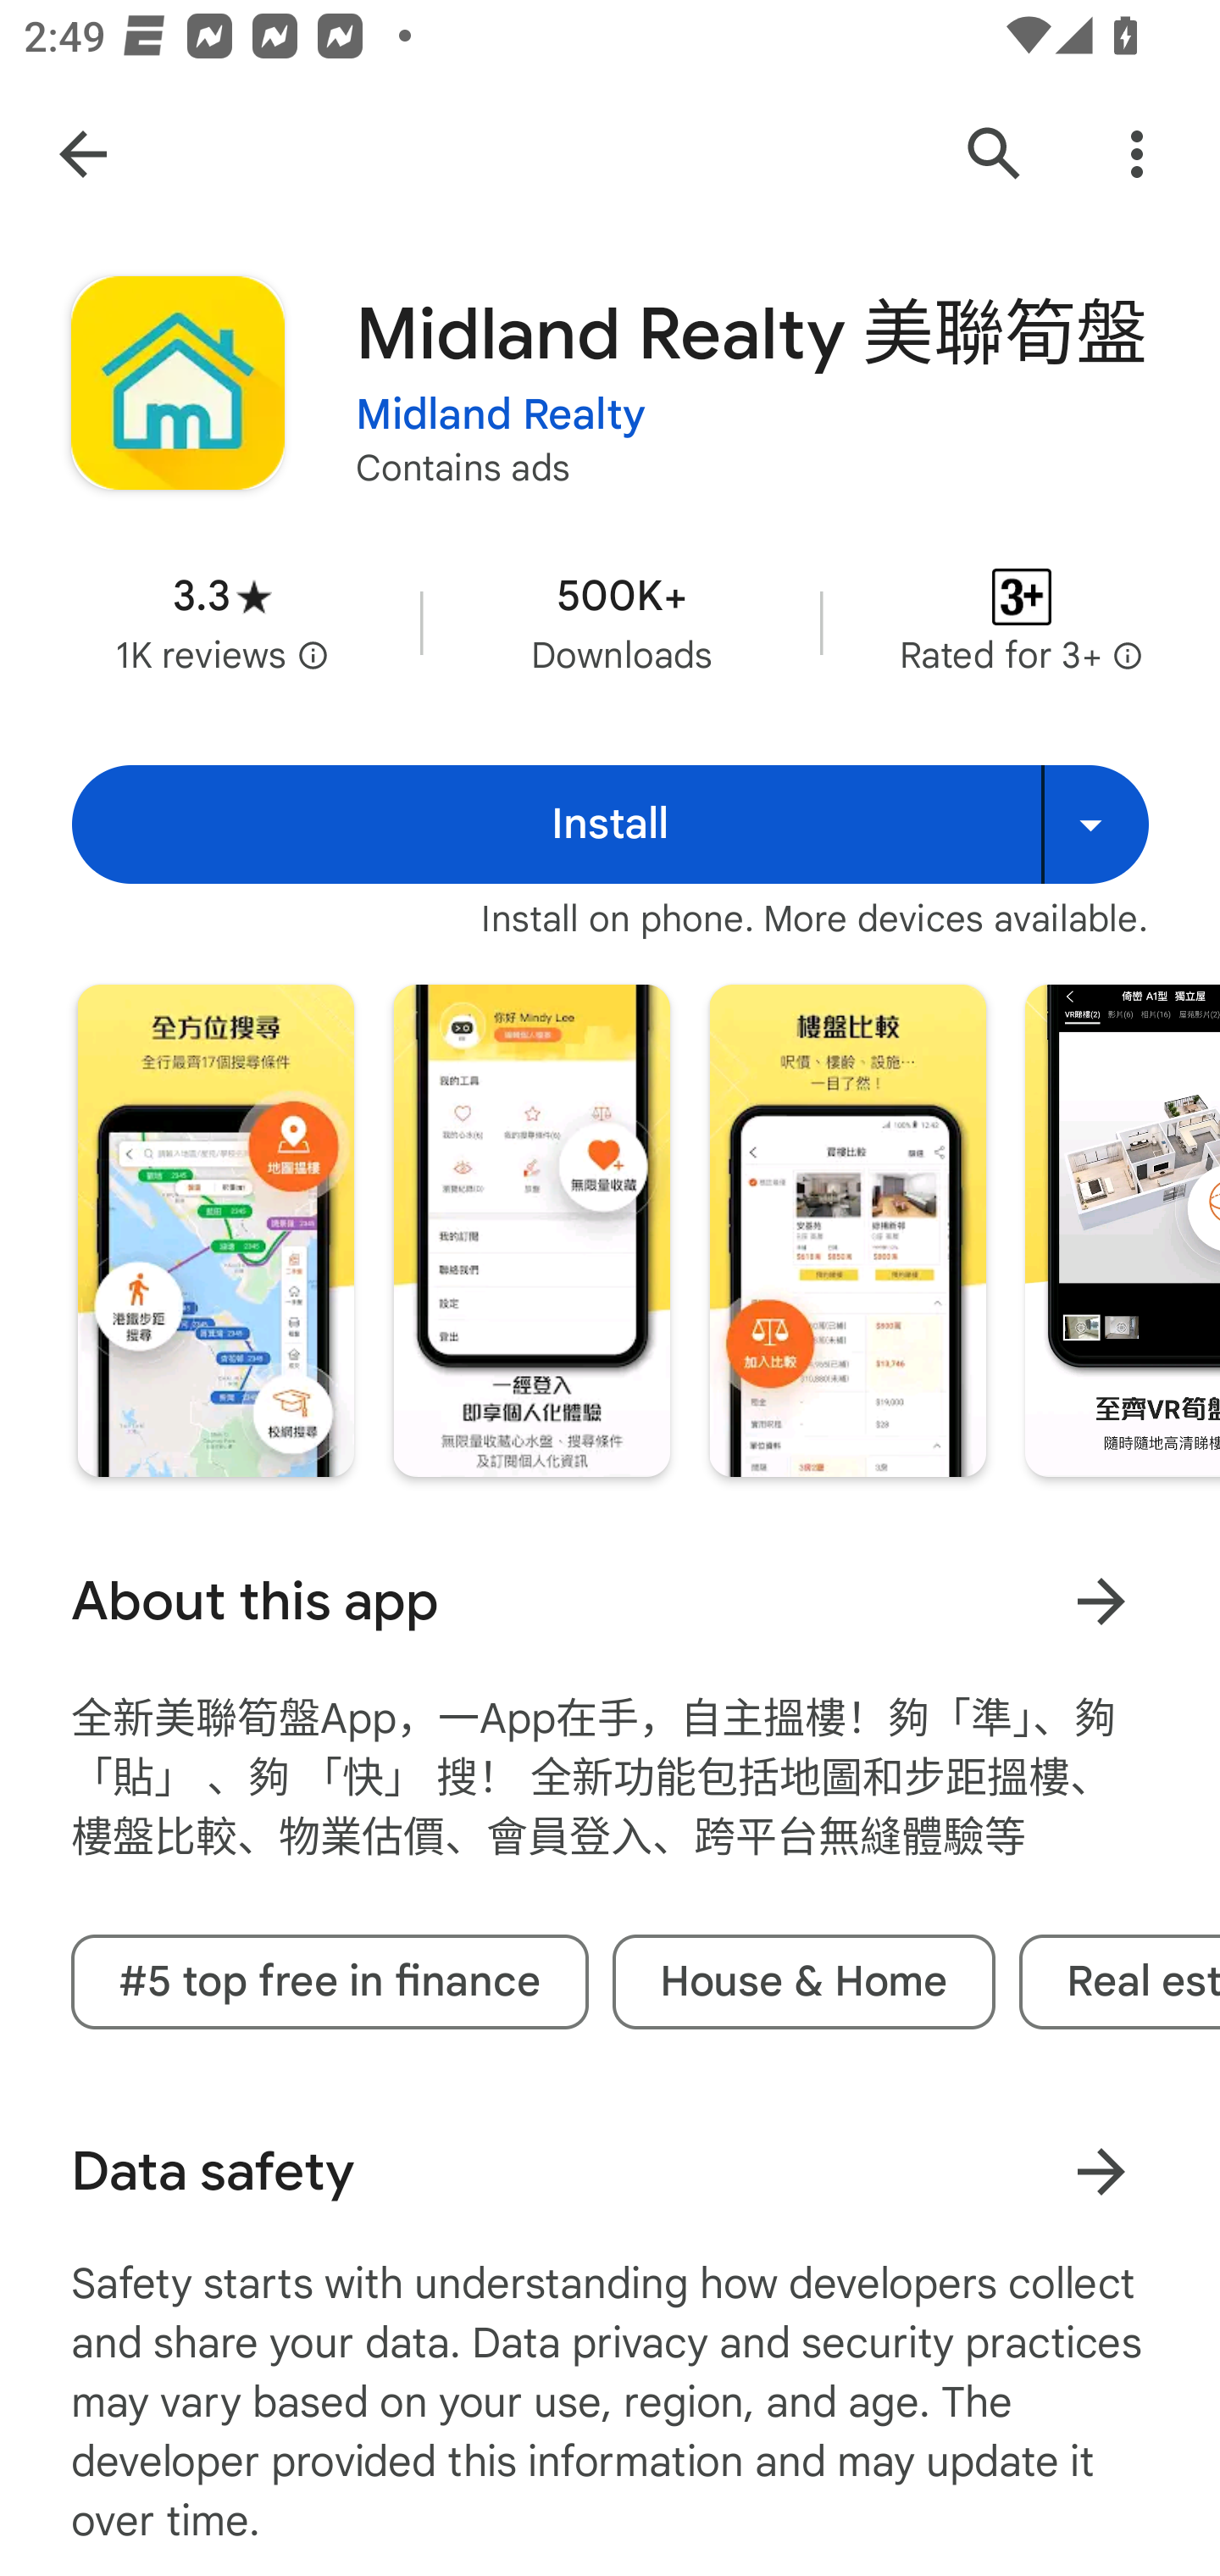  Describe the element at coordinates (610, 824) in the screenshot. I see `Install Install Install on more devices` at that location.